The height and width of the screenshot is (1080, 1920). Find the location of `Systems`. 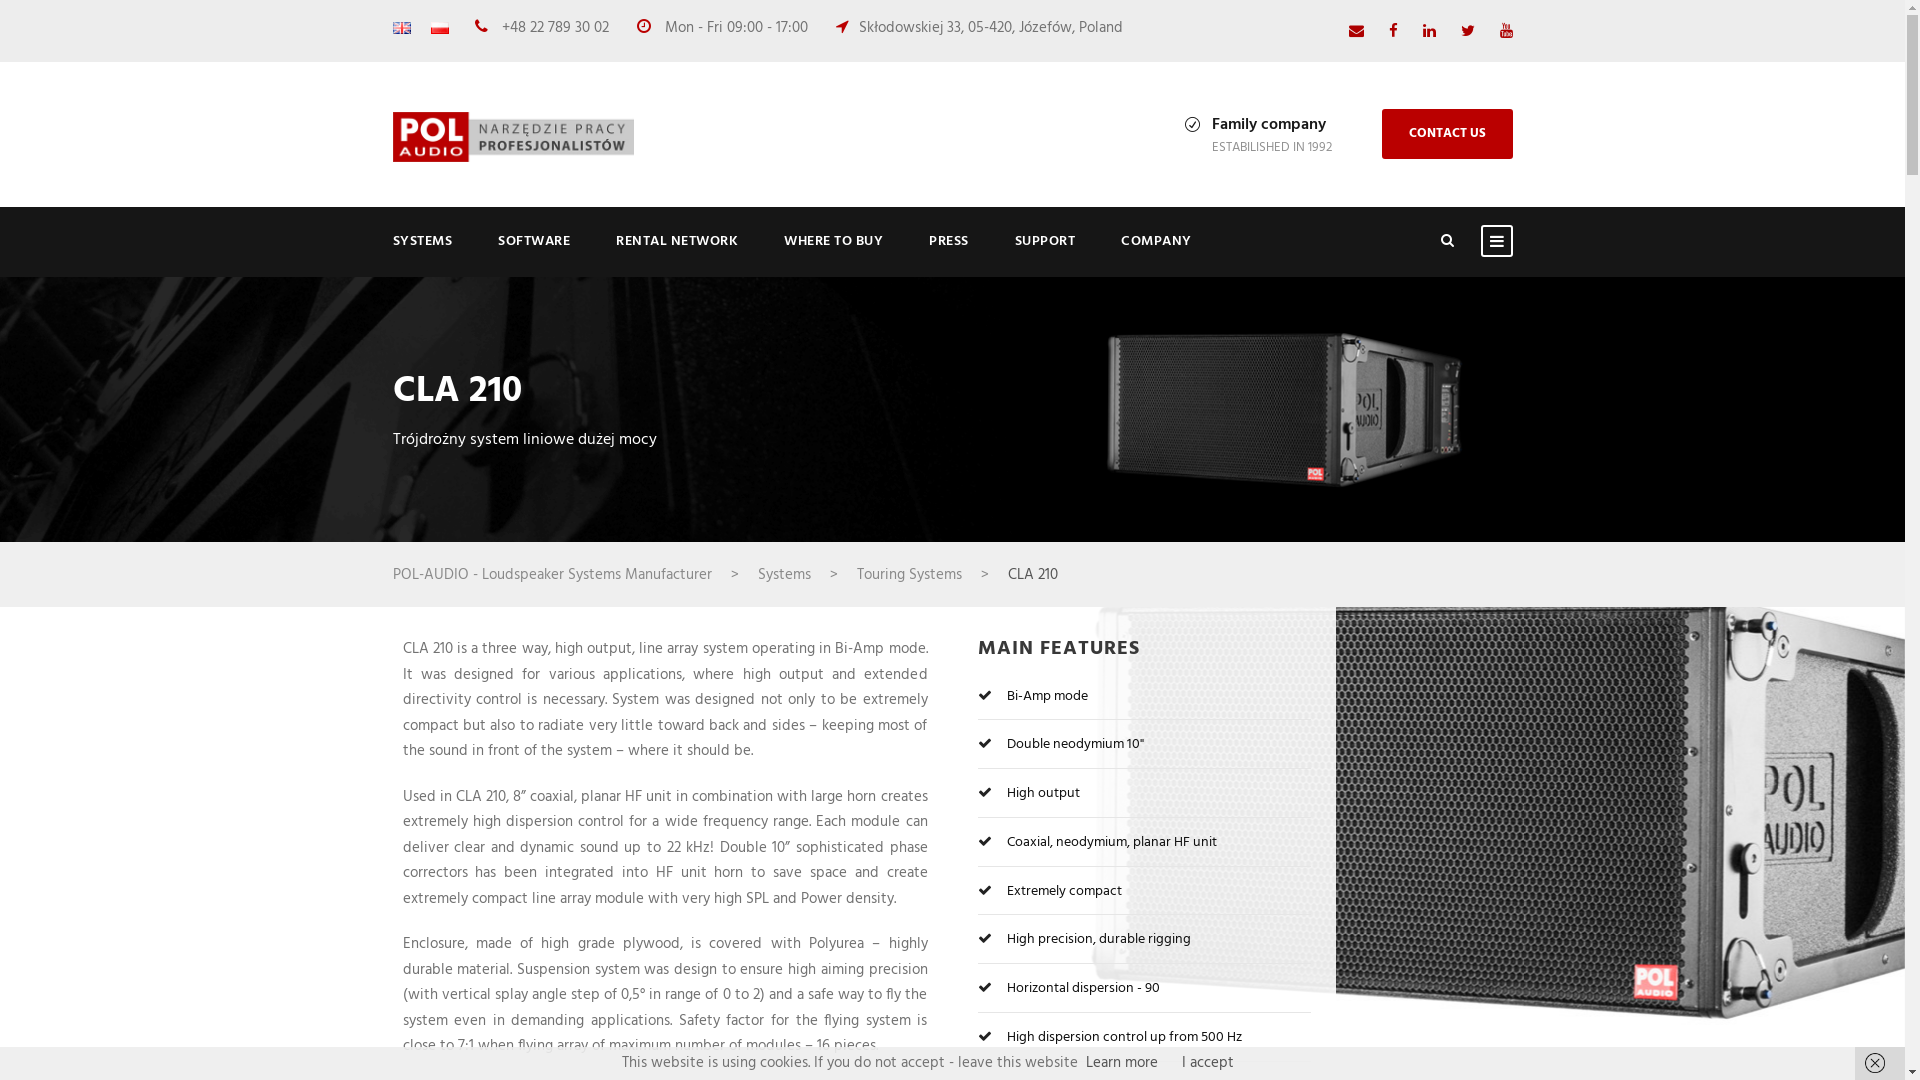

Systems is located at coordinates (784, 574).